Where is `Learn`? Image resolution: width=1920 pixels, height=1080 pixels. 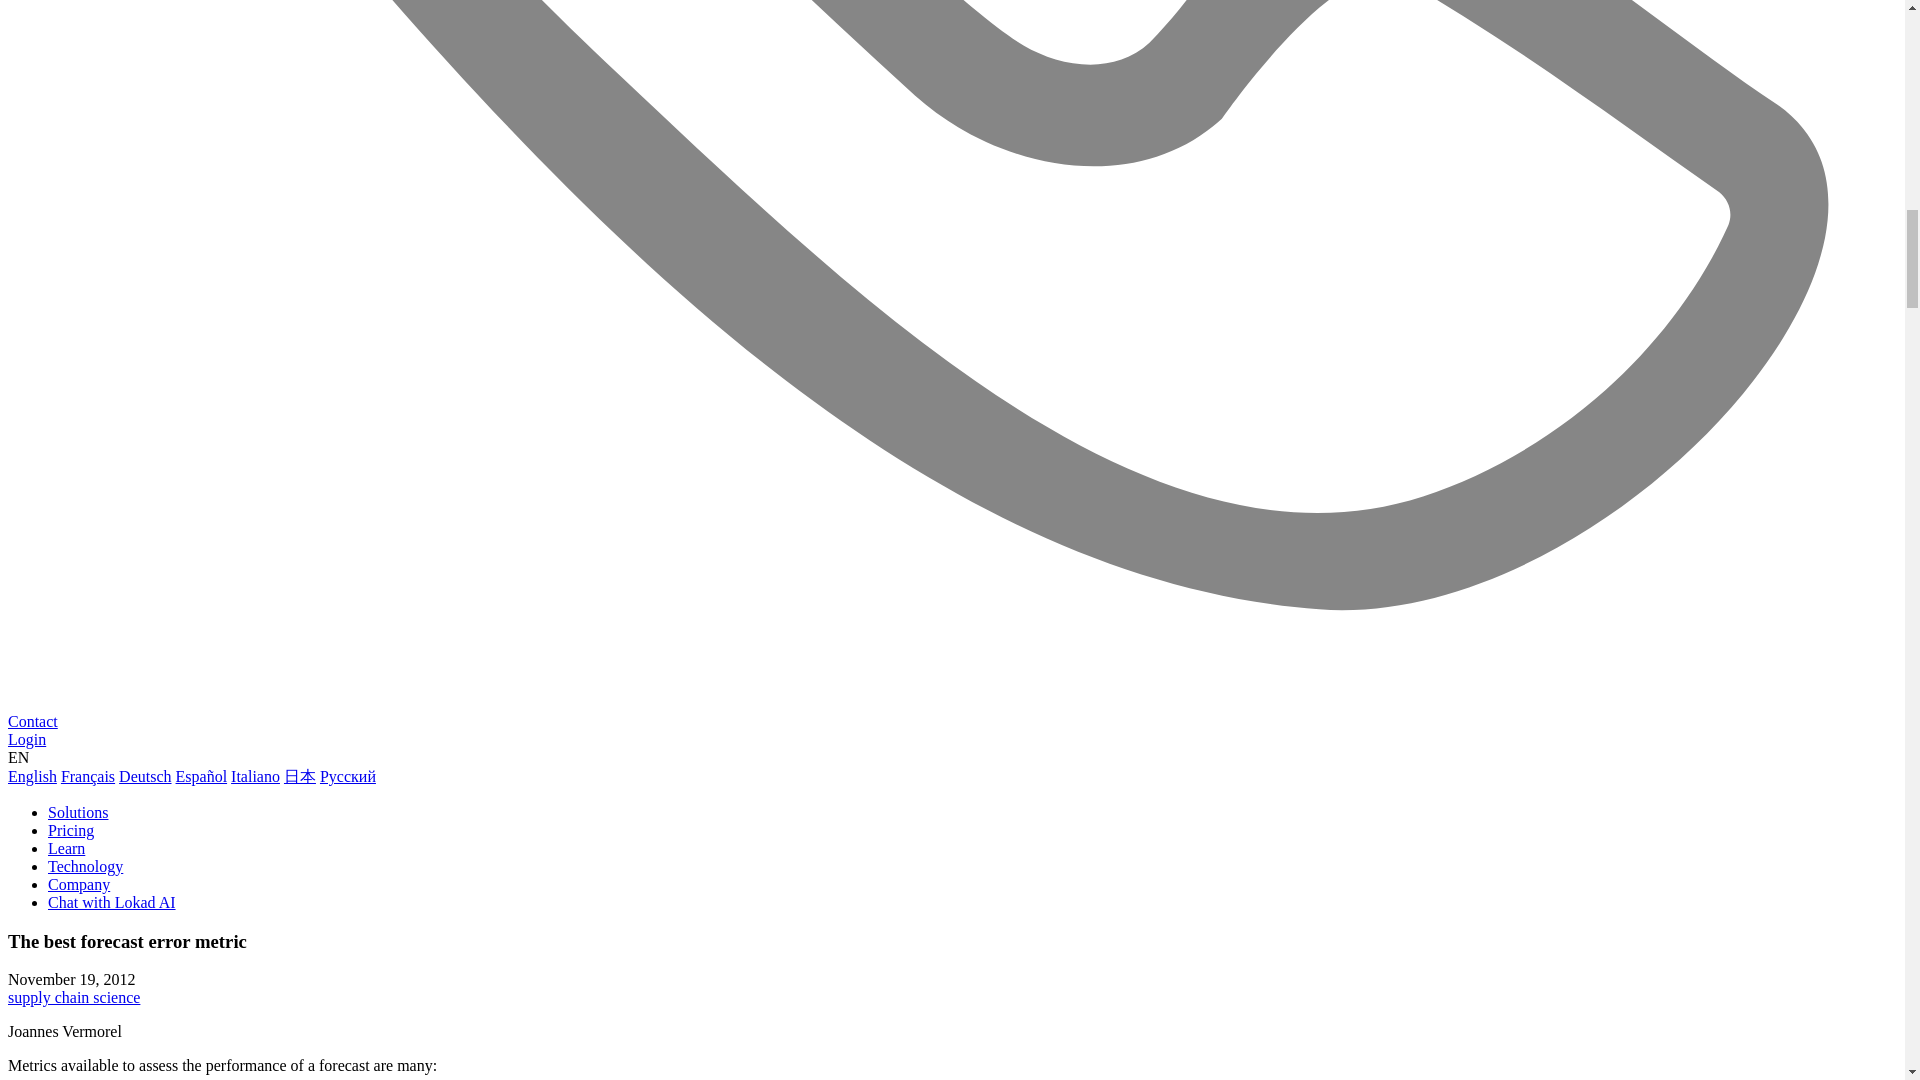 Learn is located at coordinates (66, 848).